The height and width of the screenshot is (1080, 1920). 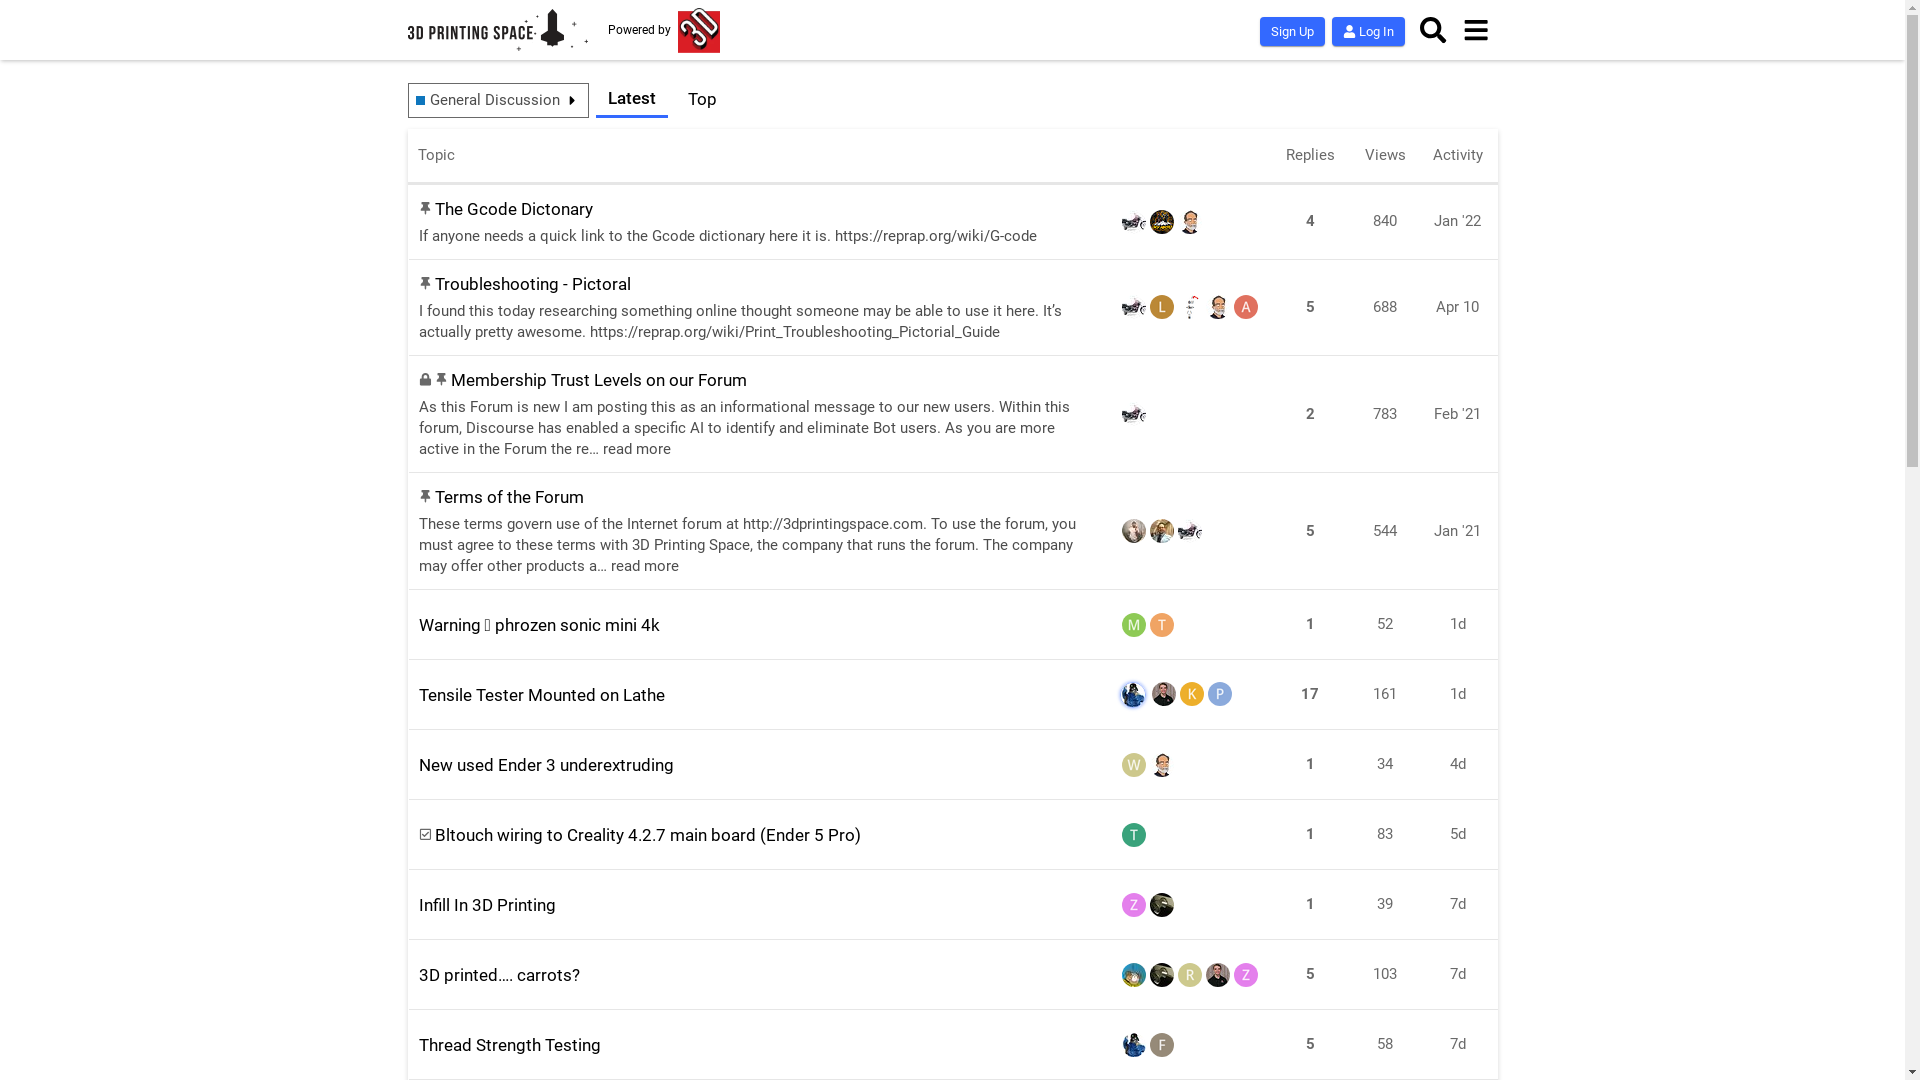 I want to click on rsterne - Original Poster, Most Recent Poster, so click(x=1133, y=695).